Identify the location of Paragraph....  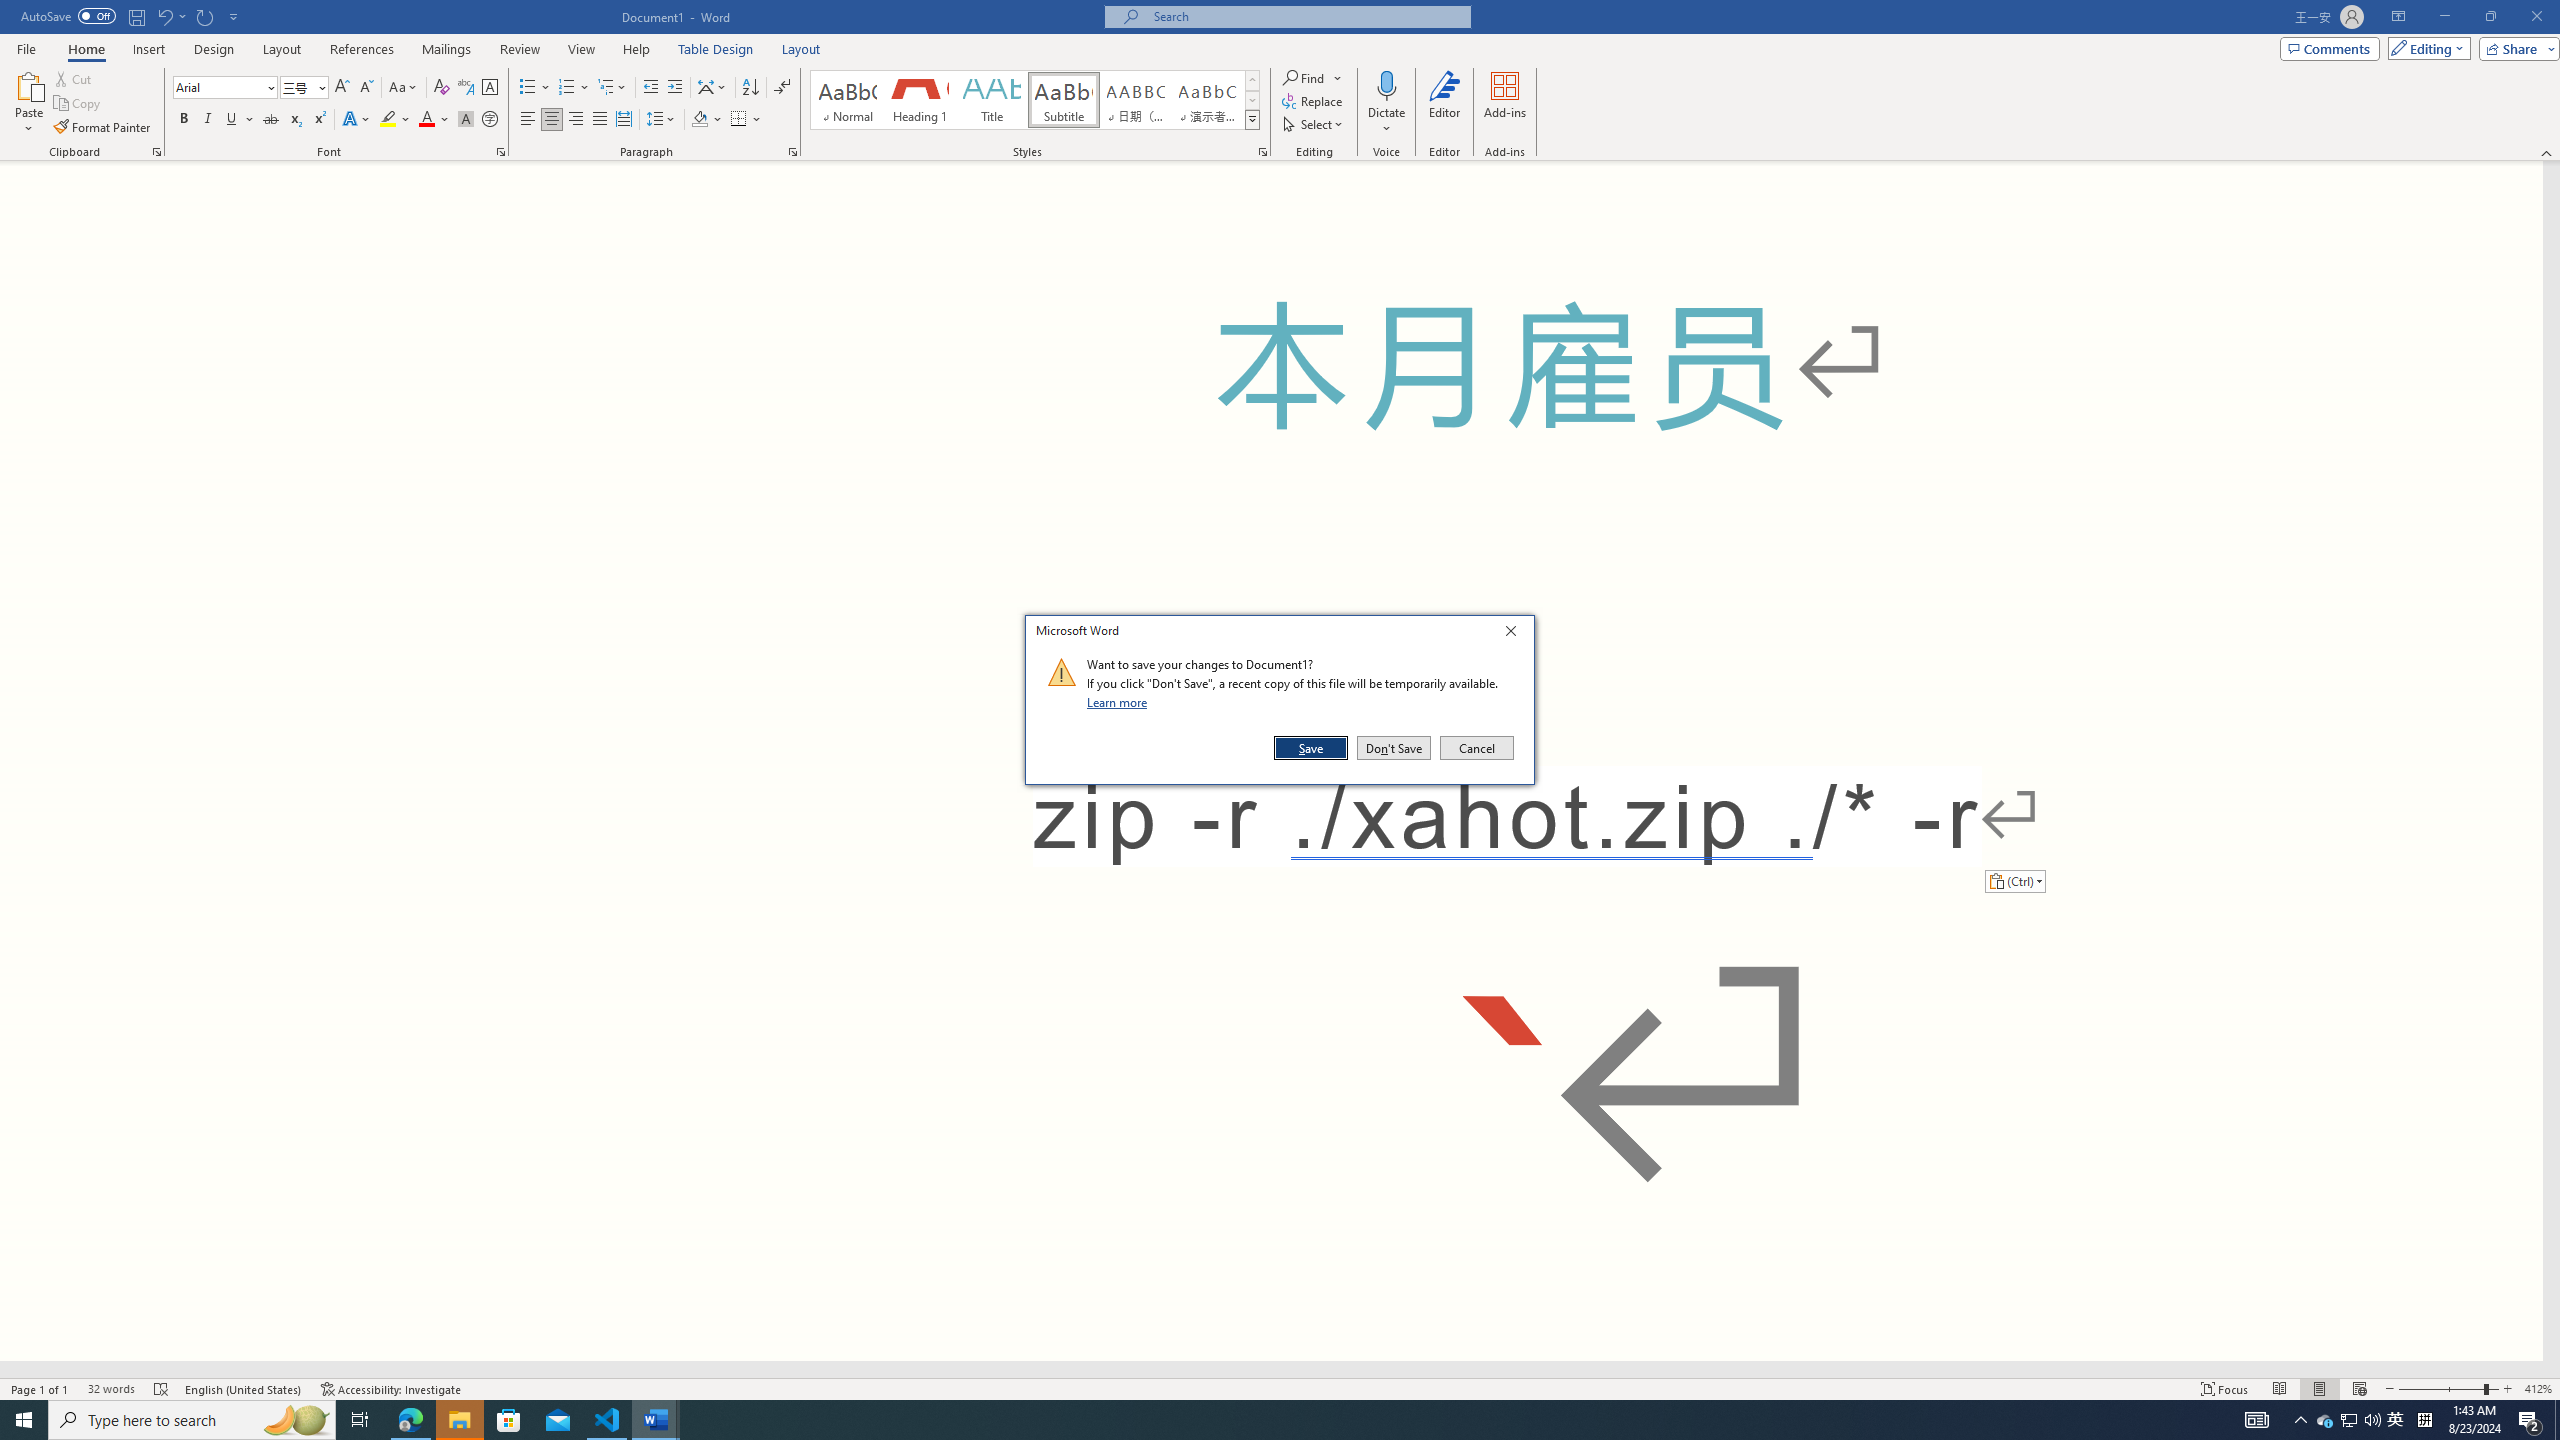
(793, 152).